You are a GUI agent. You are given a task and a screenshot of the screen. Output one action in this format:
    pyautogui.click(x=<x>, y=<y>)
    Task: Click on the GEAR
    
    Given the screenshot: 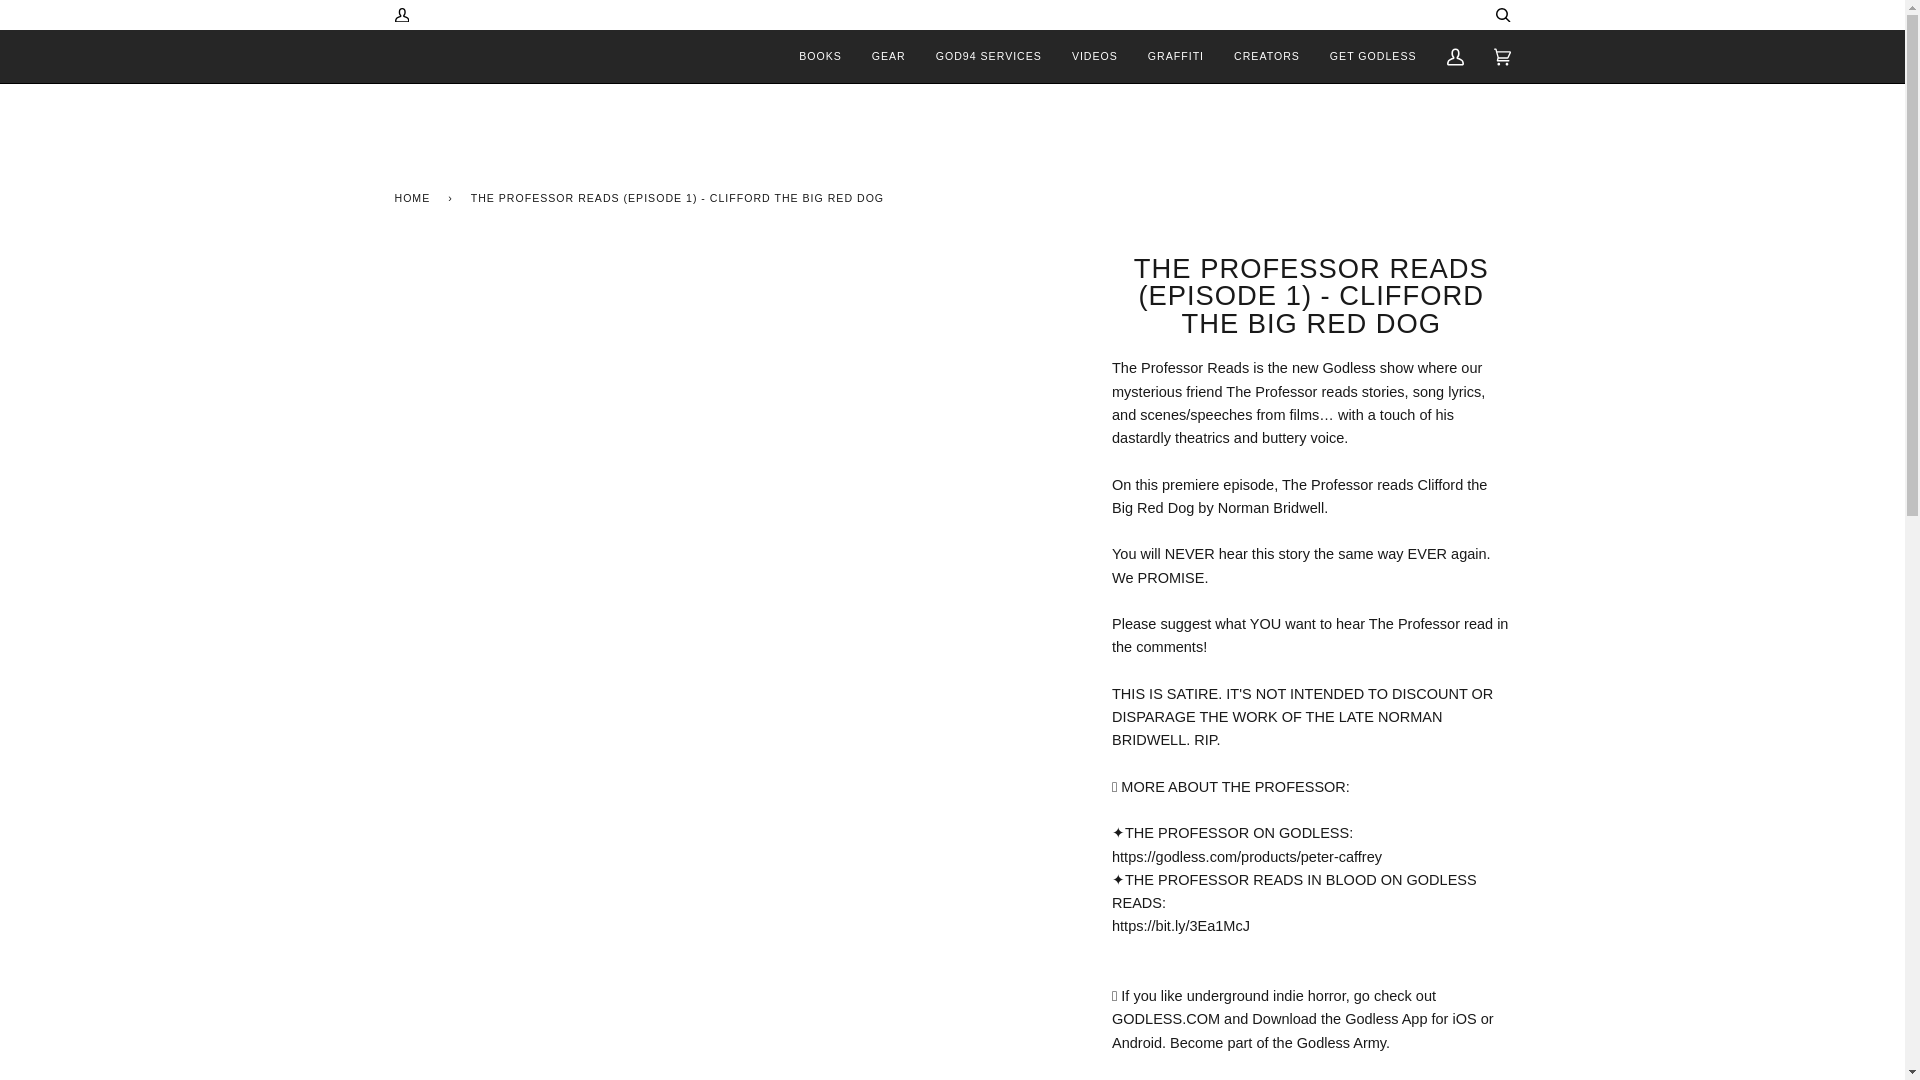 What is the action you would take?
    pyautogui.click(x=888, y=56)
    